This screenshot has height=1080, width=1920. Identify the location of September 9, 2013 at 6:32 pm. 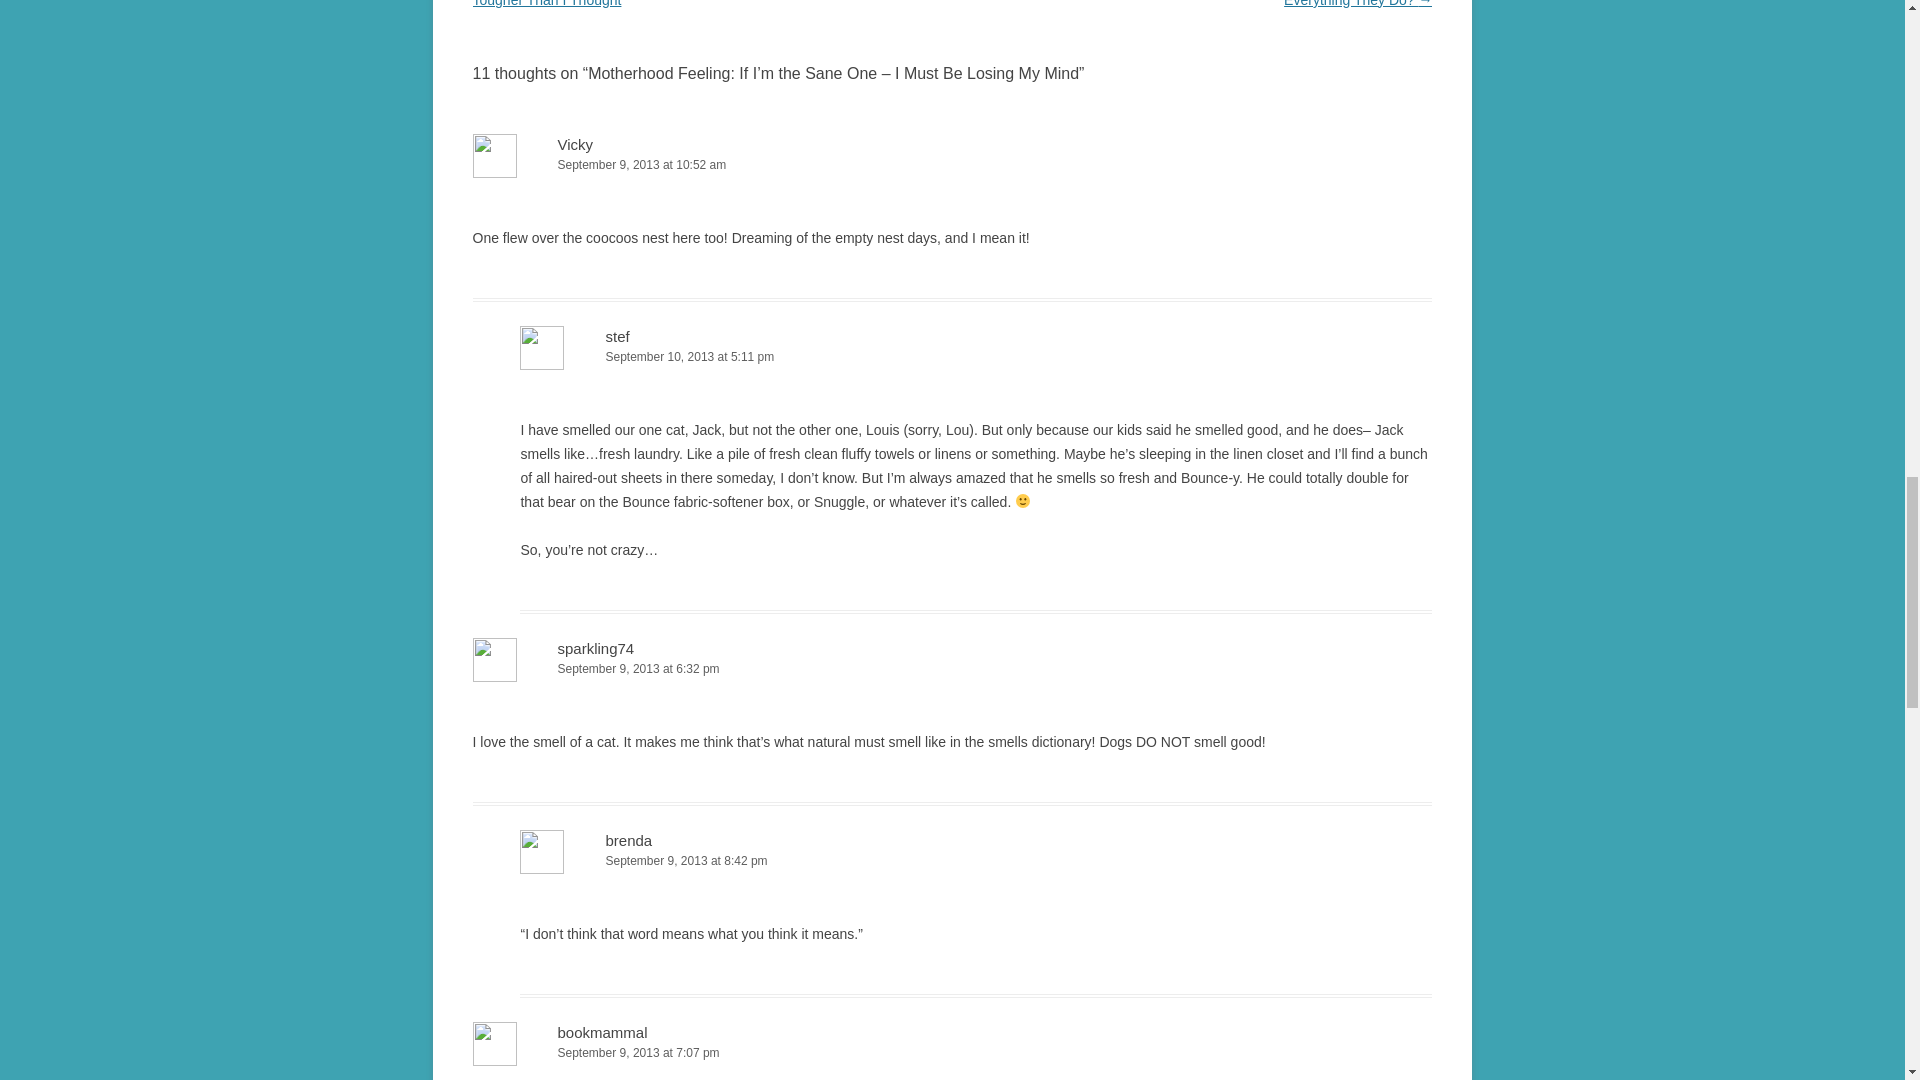
(952, 669).